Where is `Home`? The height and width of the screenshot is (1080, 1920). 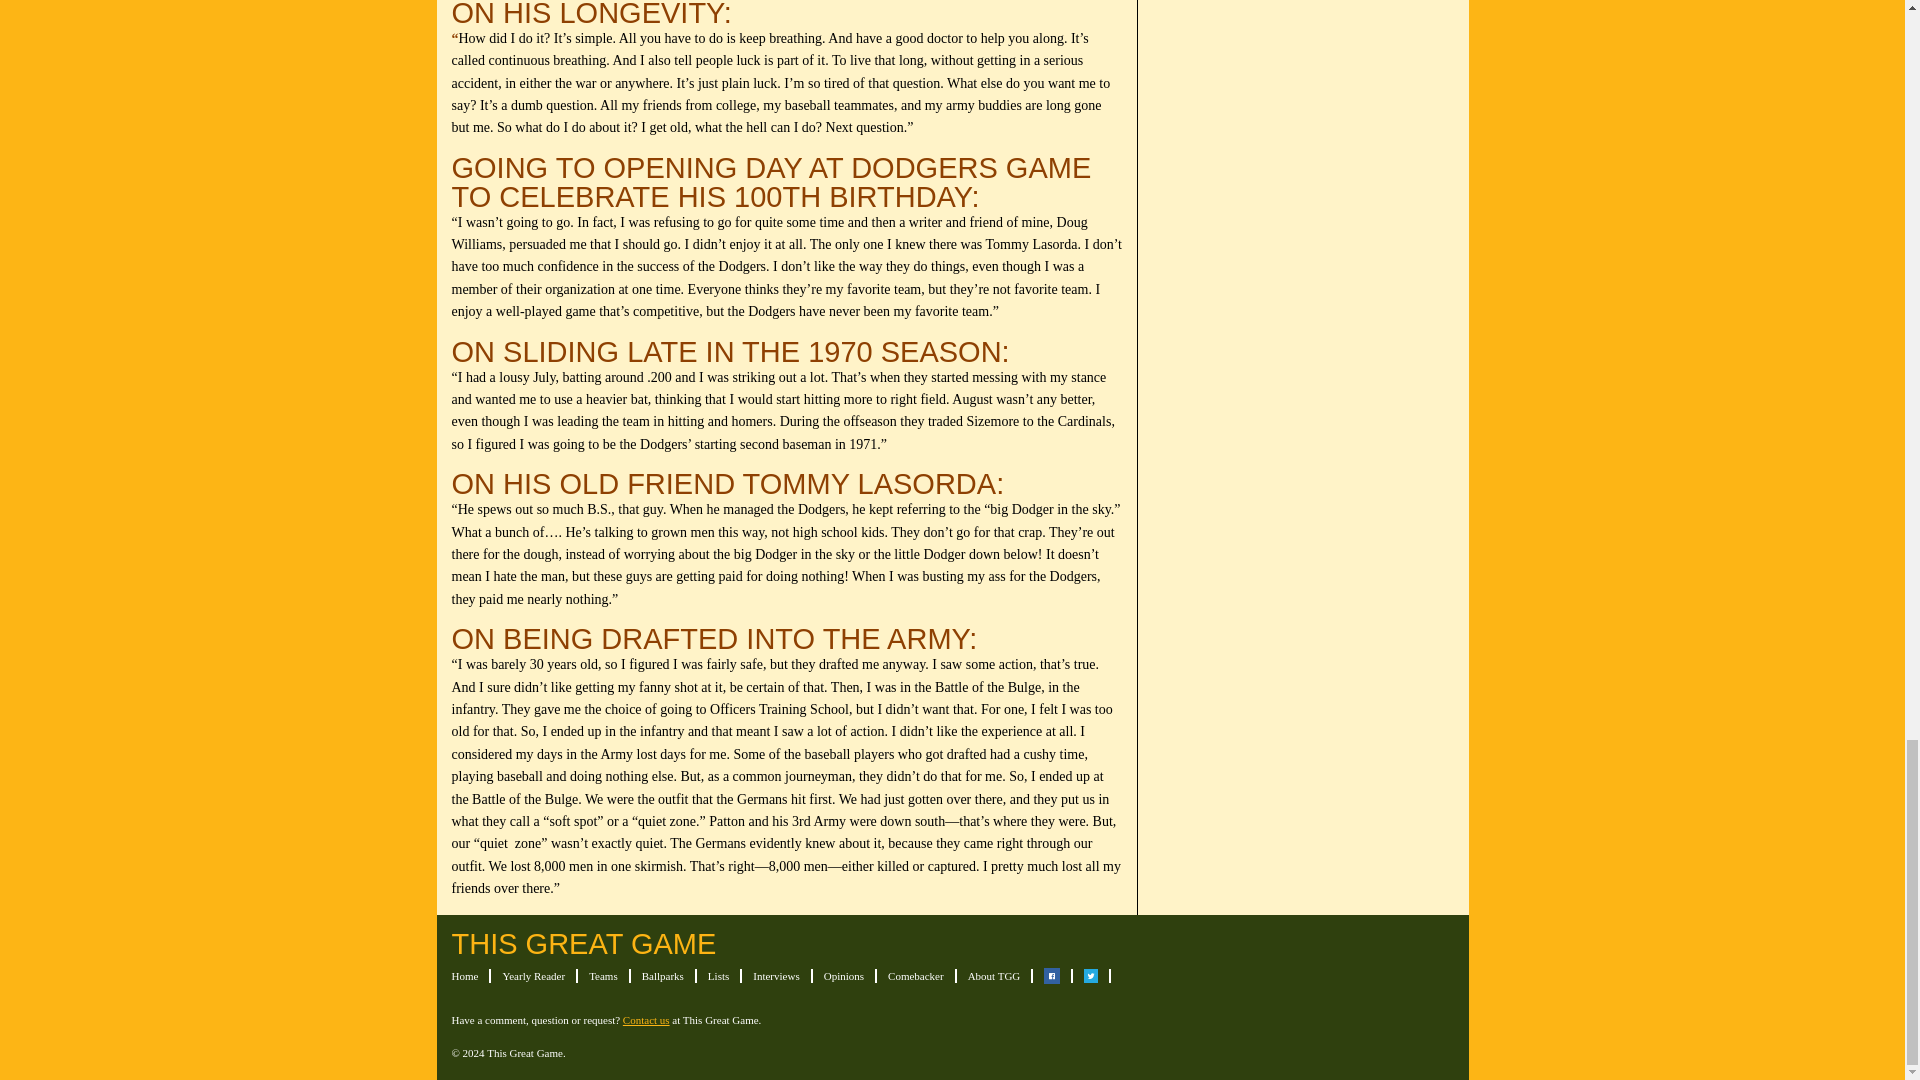 Home is located at coordinates (464, 975).